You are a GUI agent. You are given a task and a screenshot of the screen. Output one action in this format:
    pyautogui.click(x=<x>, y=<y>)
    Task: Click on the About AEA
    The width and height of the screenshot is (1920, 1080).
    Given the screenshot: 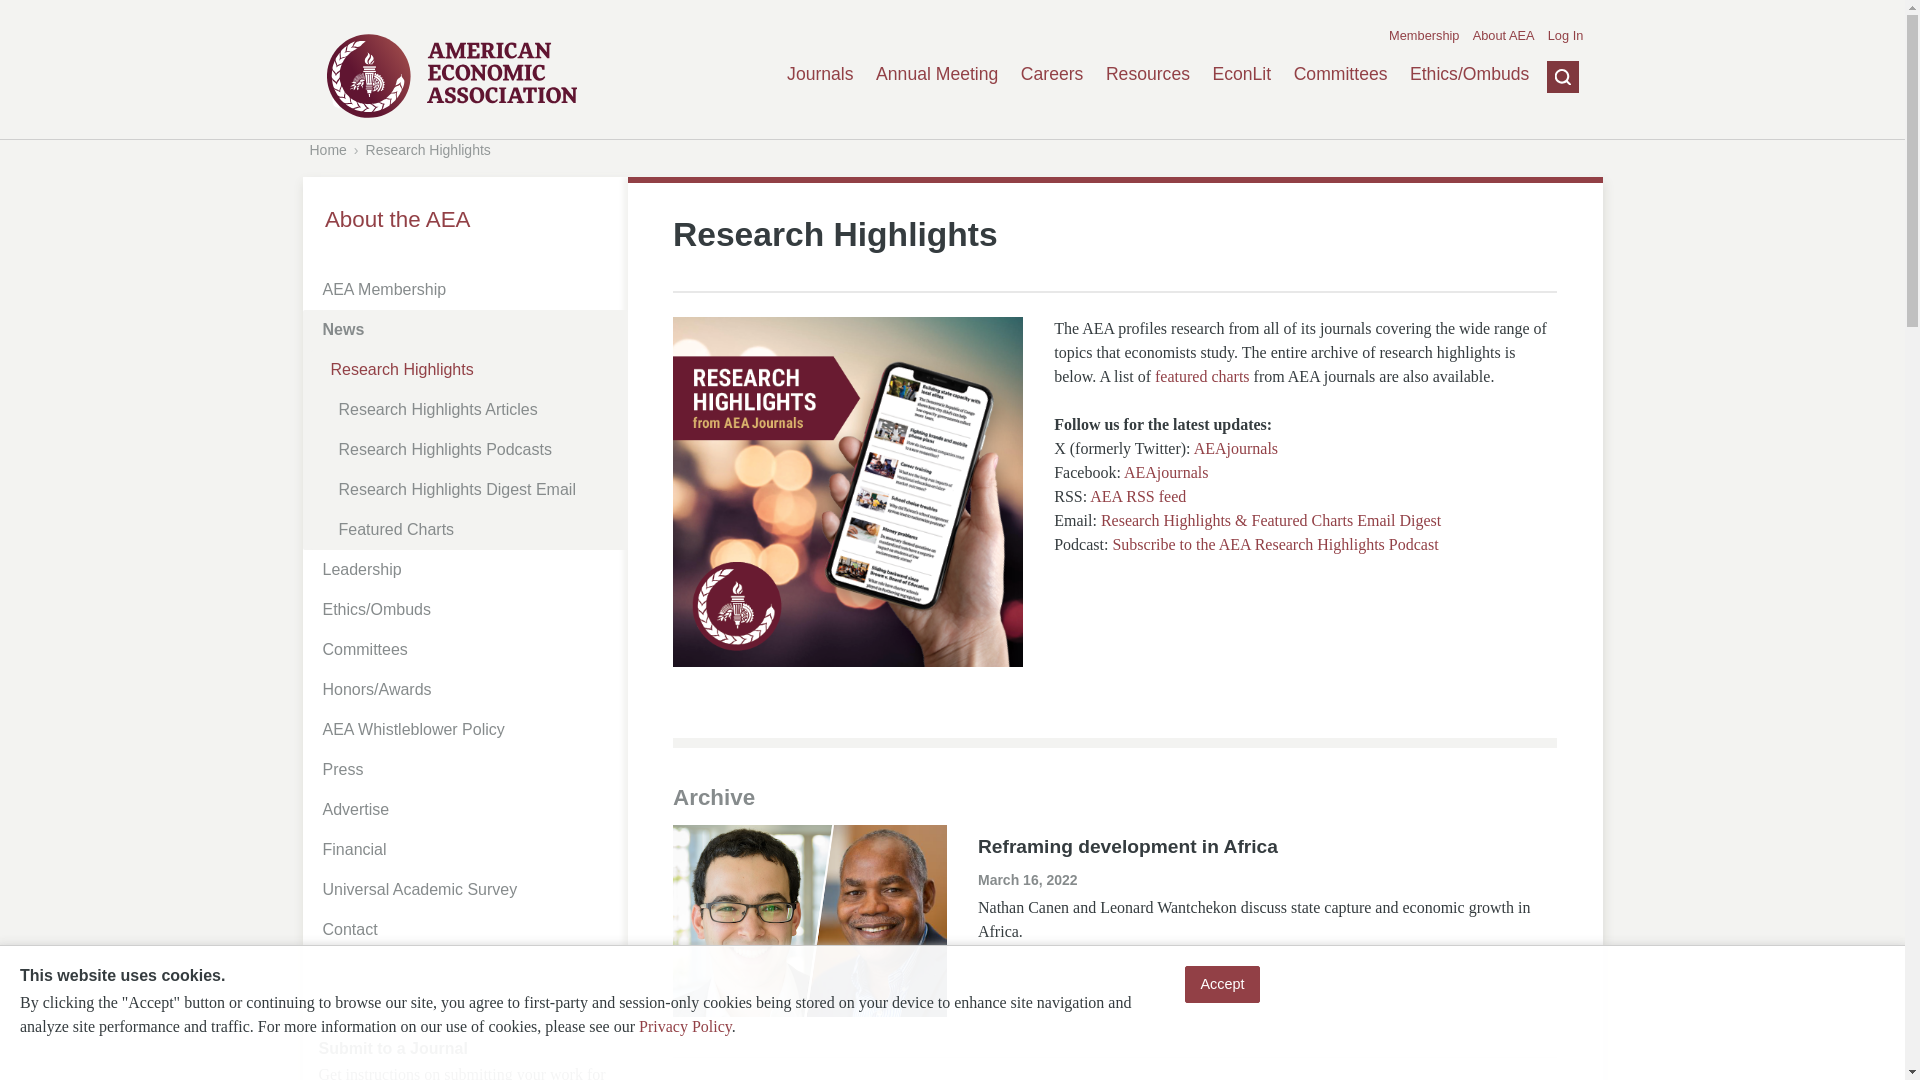 What is the action you would take?
    pyautogui.click(x=1503, y=36)
    